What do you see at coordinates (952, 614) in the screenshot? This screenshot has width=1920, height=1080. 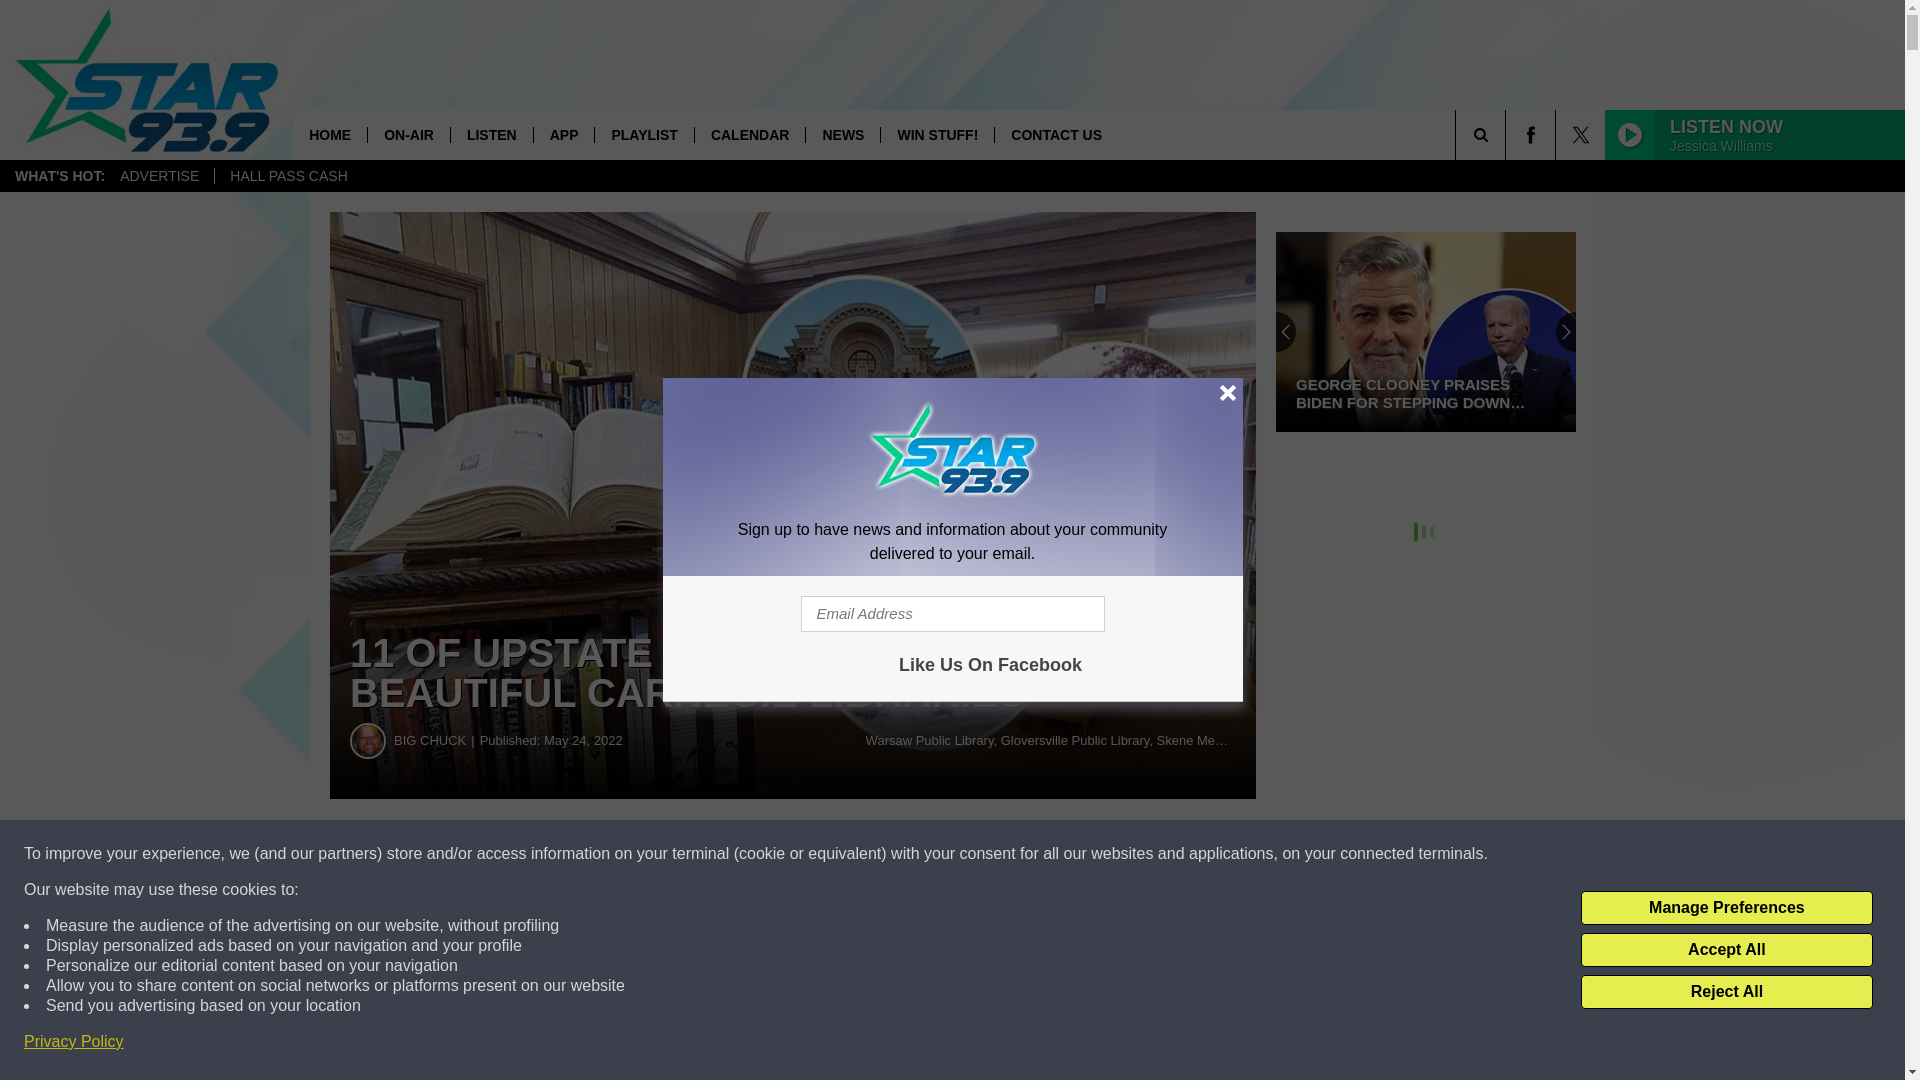 I see `Email Address` at bounding box center [952, 614].